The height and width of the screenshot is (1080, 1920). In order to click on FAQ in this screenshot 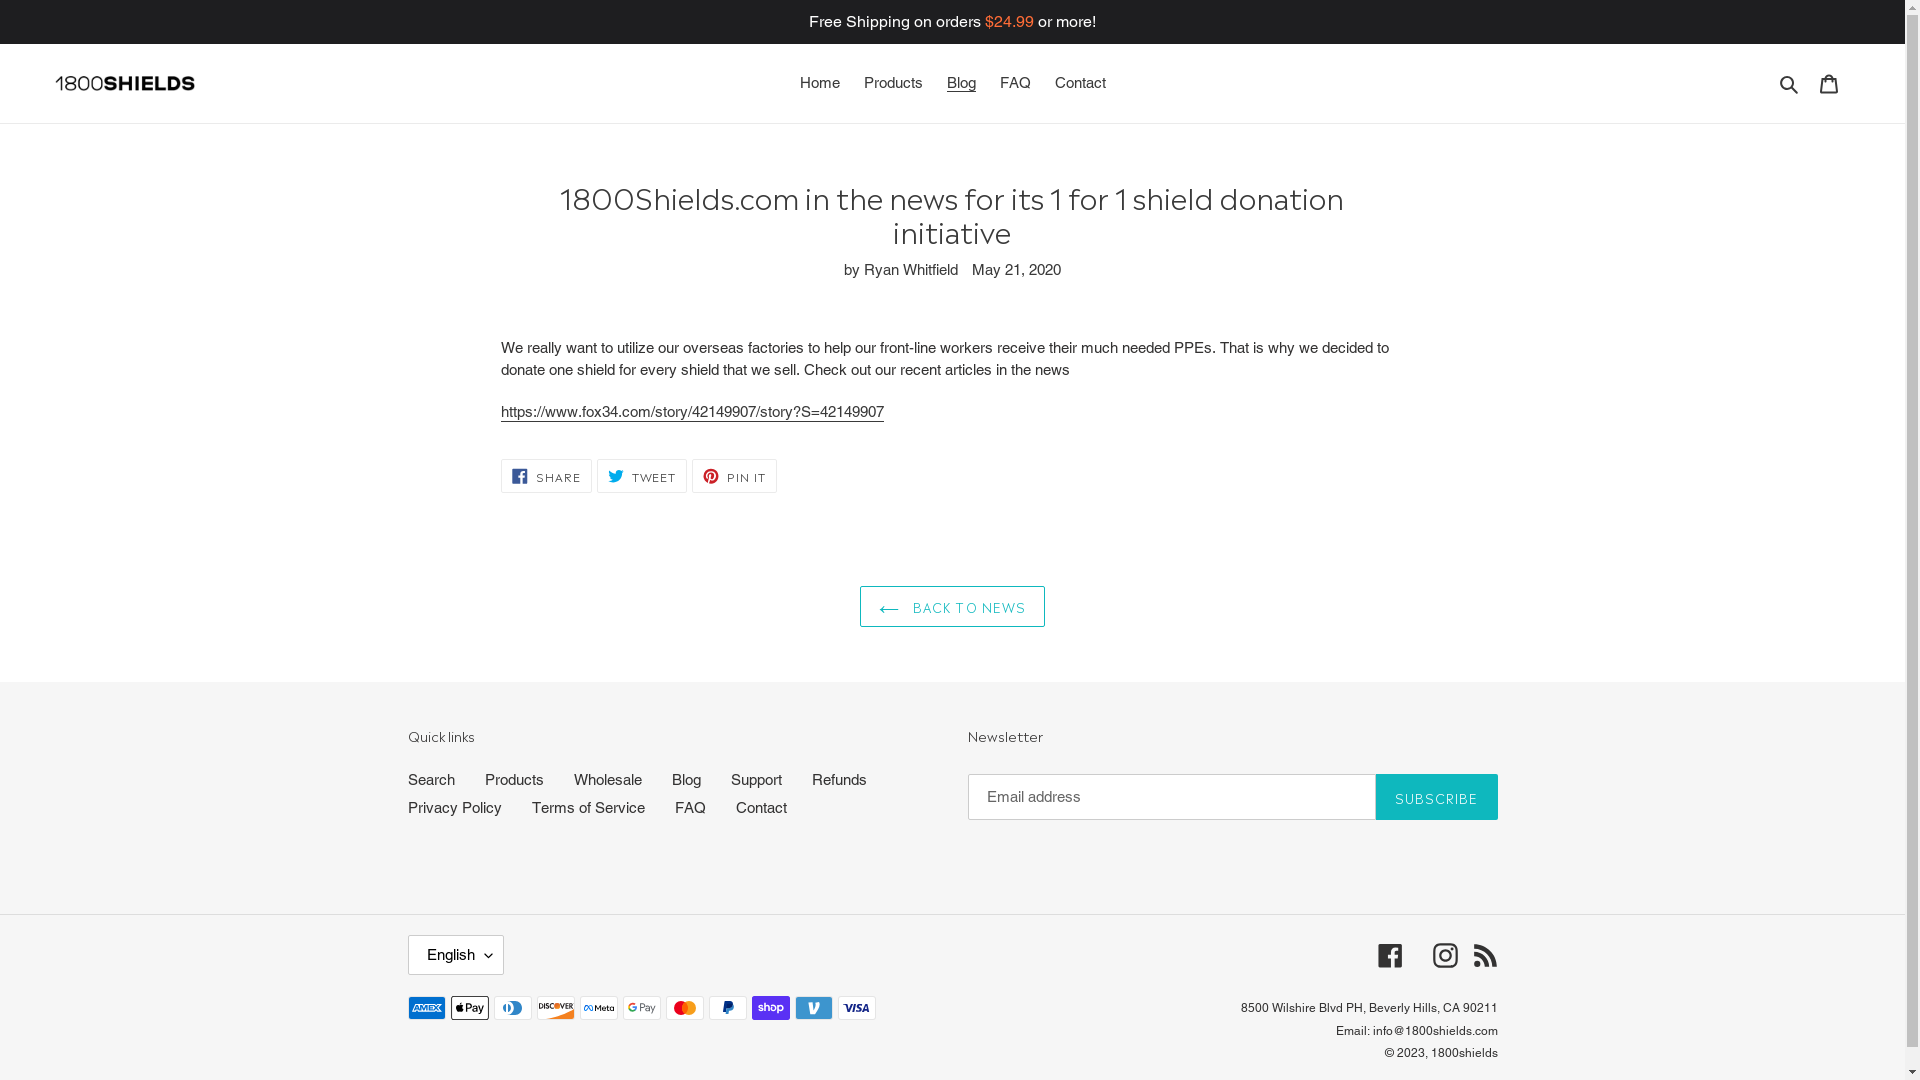, I will do `click(690, 808)`.